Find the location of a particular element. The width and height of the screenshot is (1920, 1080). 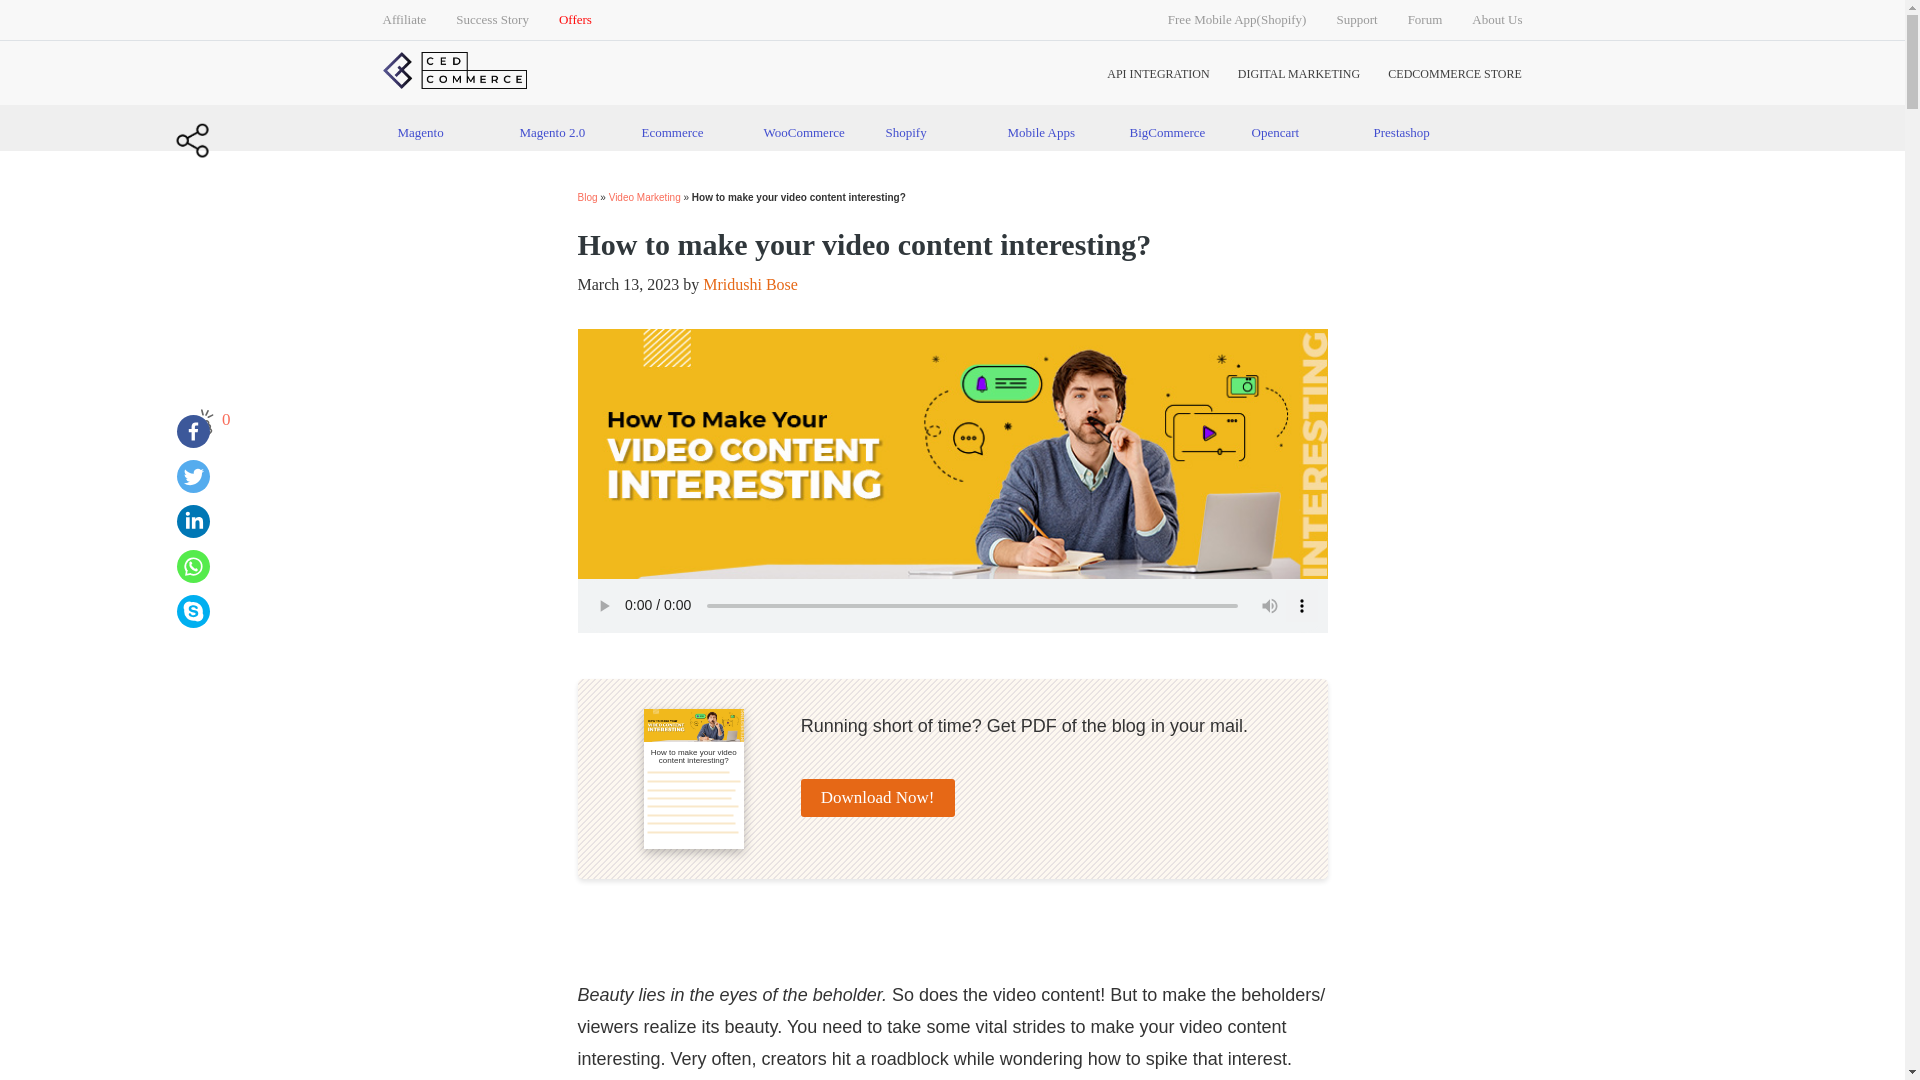

CEDCOMMERCE STORE is located at coordinates (1454, 74).